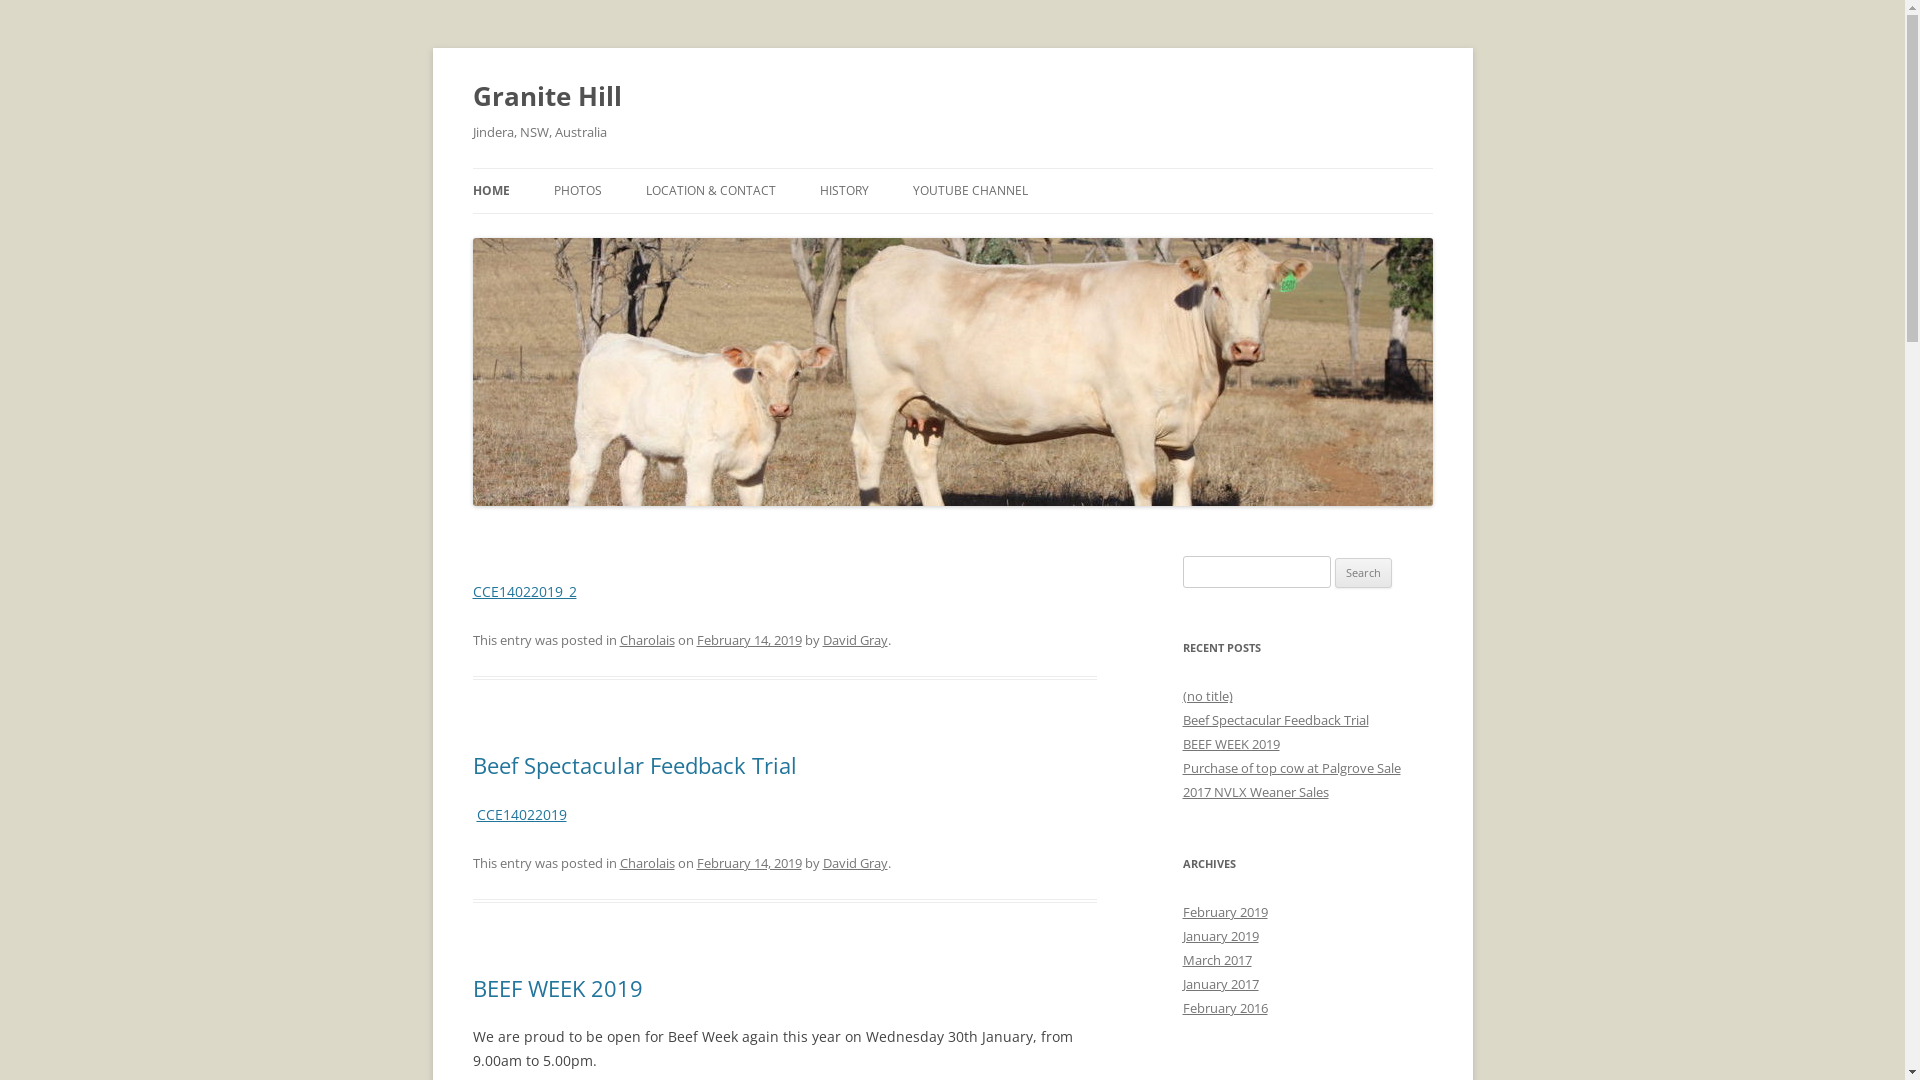 The image size is (1920, 1080). Describe the element at coordinates (1224, 1008) in the screenshot. I see `February 2016` at that location.